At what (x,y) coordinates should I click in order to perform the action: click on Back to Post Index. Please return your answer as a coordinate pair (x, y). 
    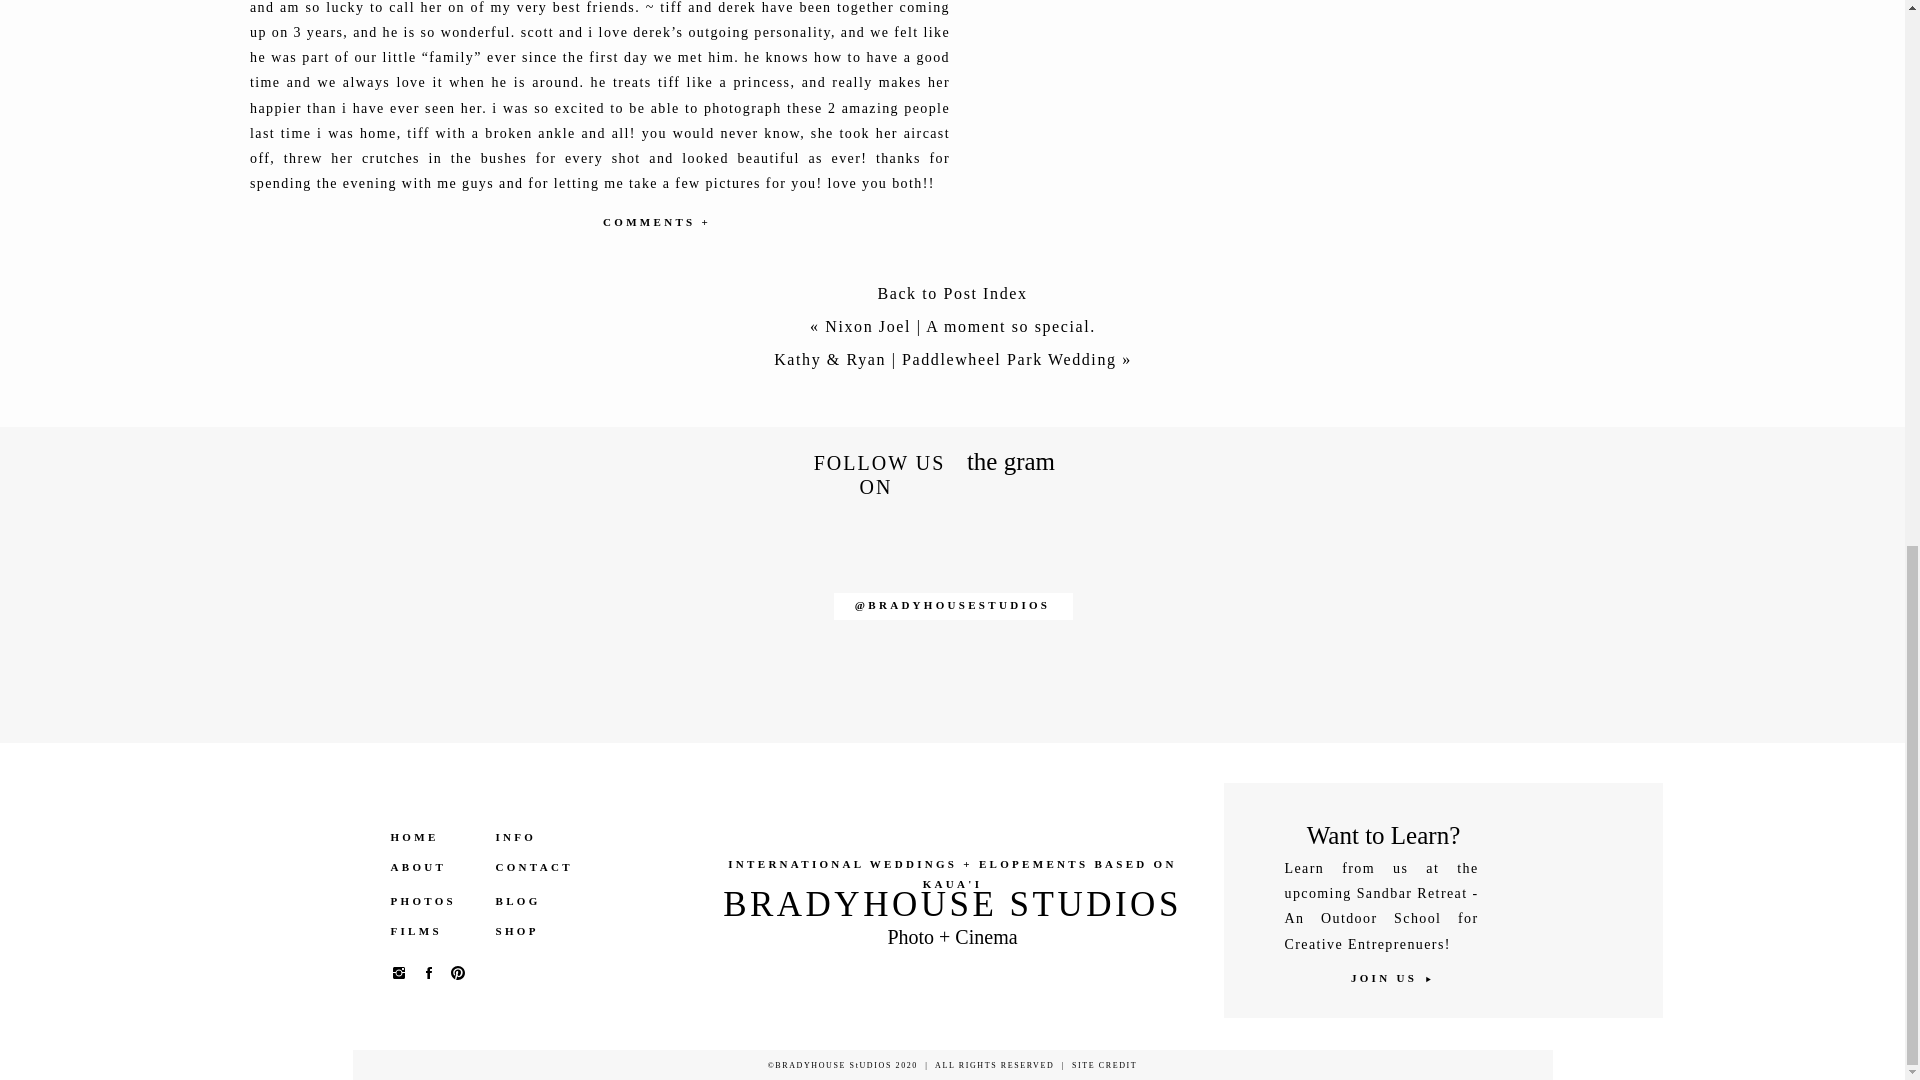
    Looking at the image, I should click on (952, 298).